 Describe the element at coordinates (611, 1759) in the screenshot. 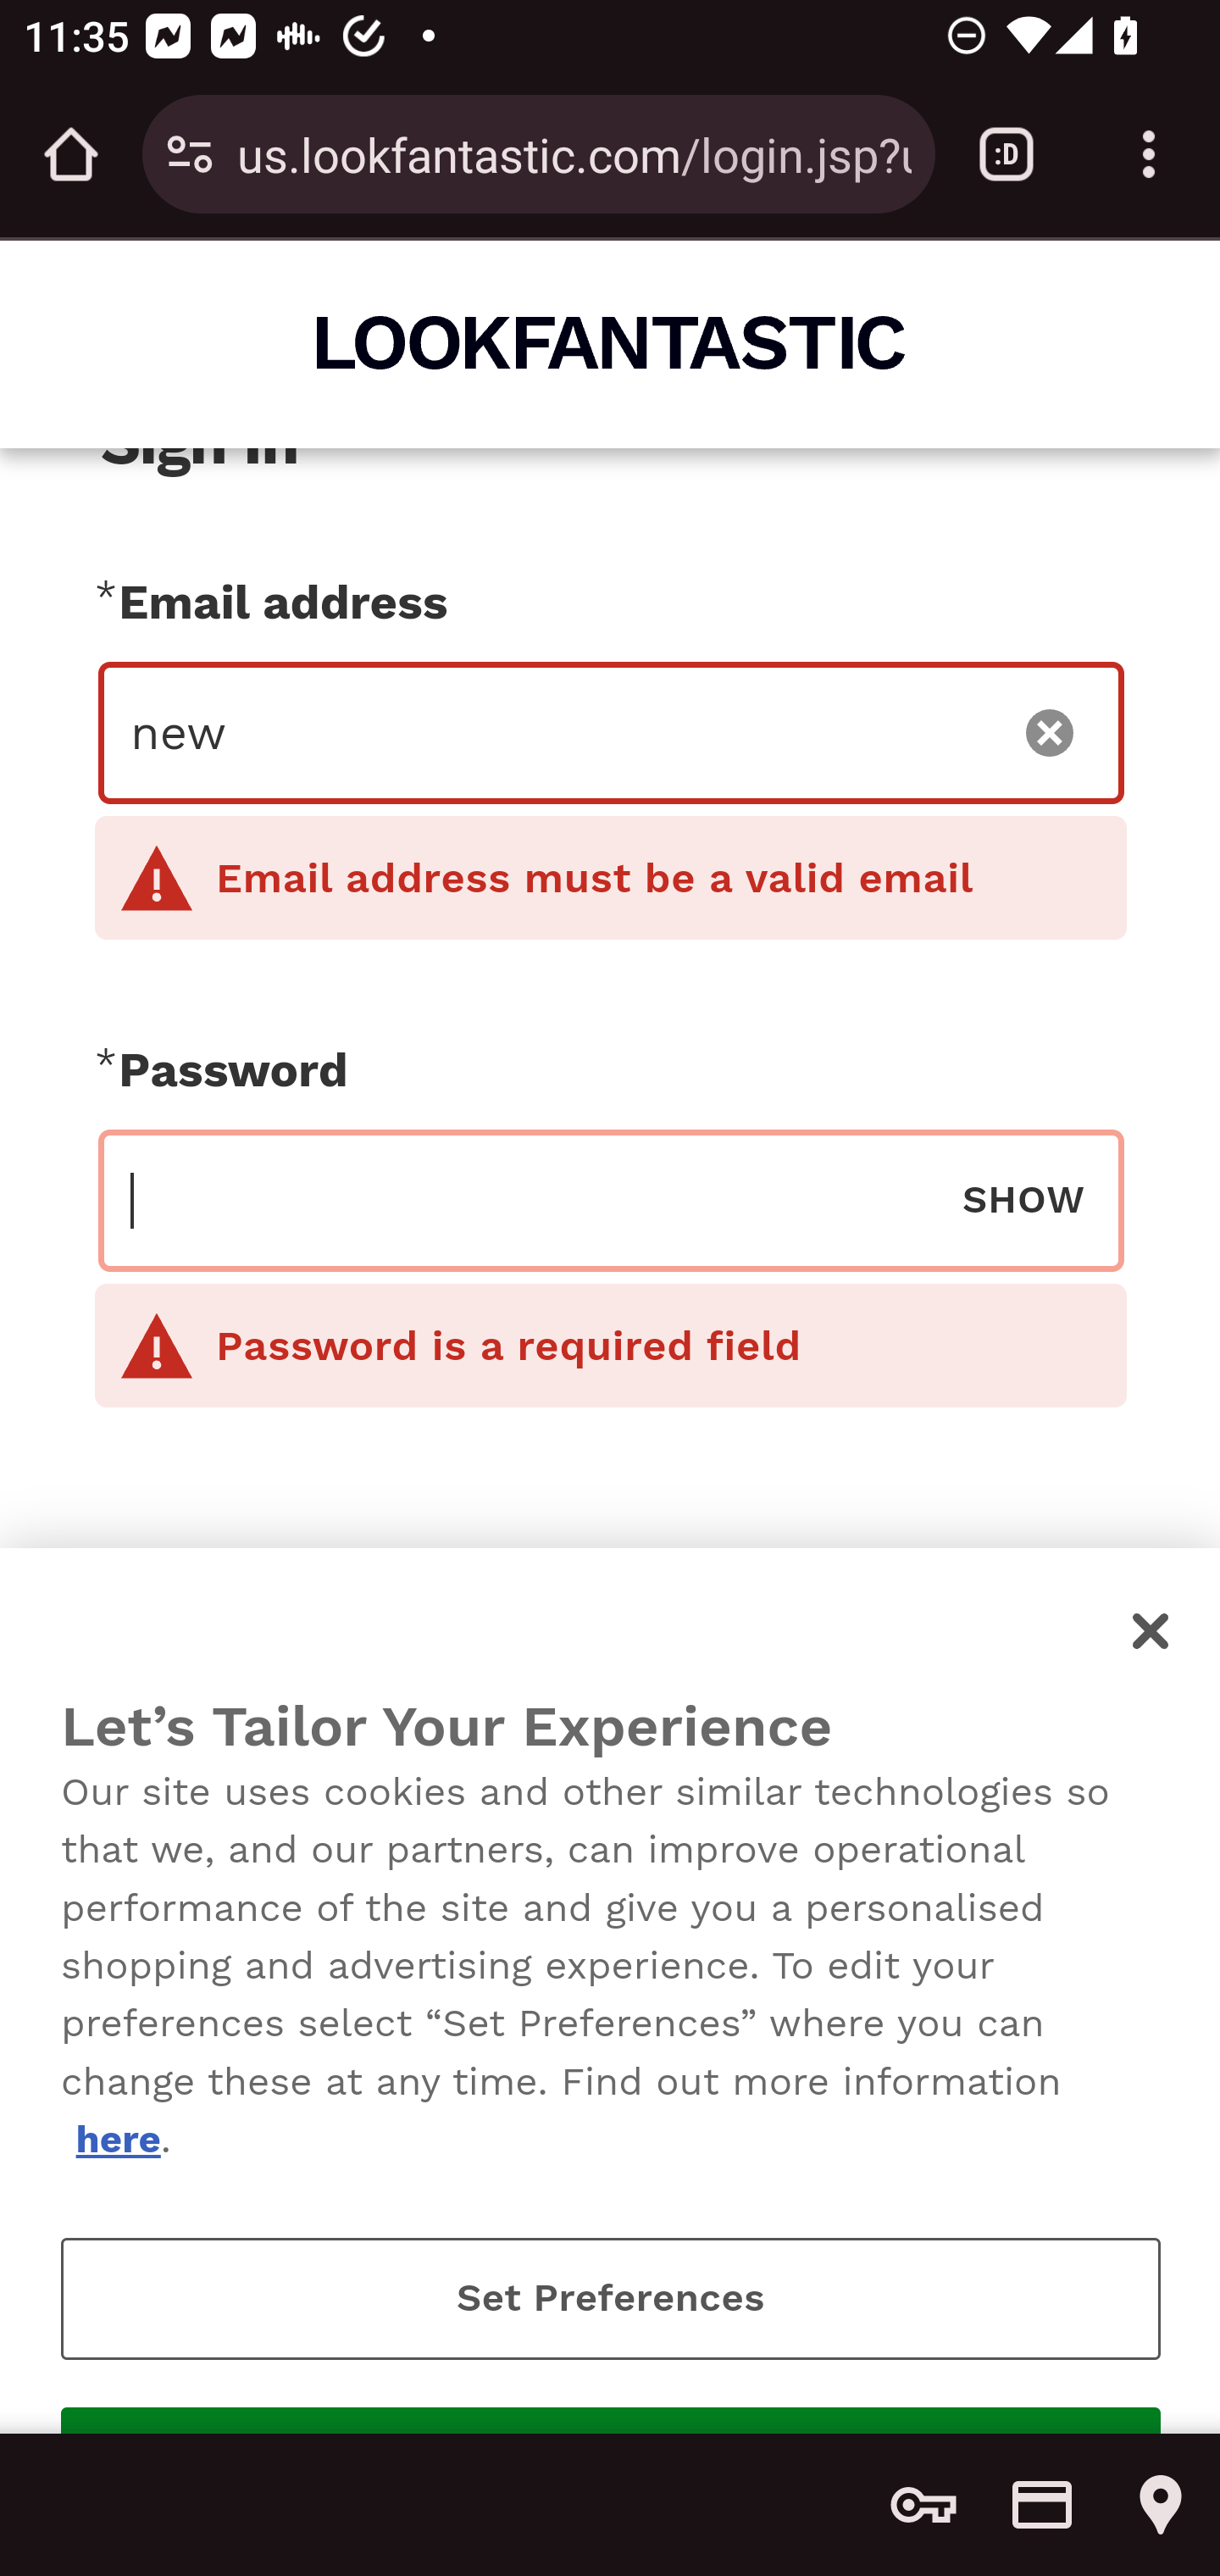

I see `Sign in to your account` at that location.